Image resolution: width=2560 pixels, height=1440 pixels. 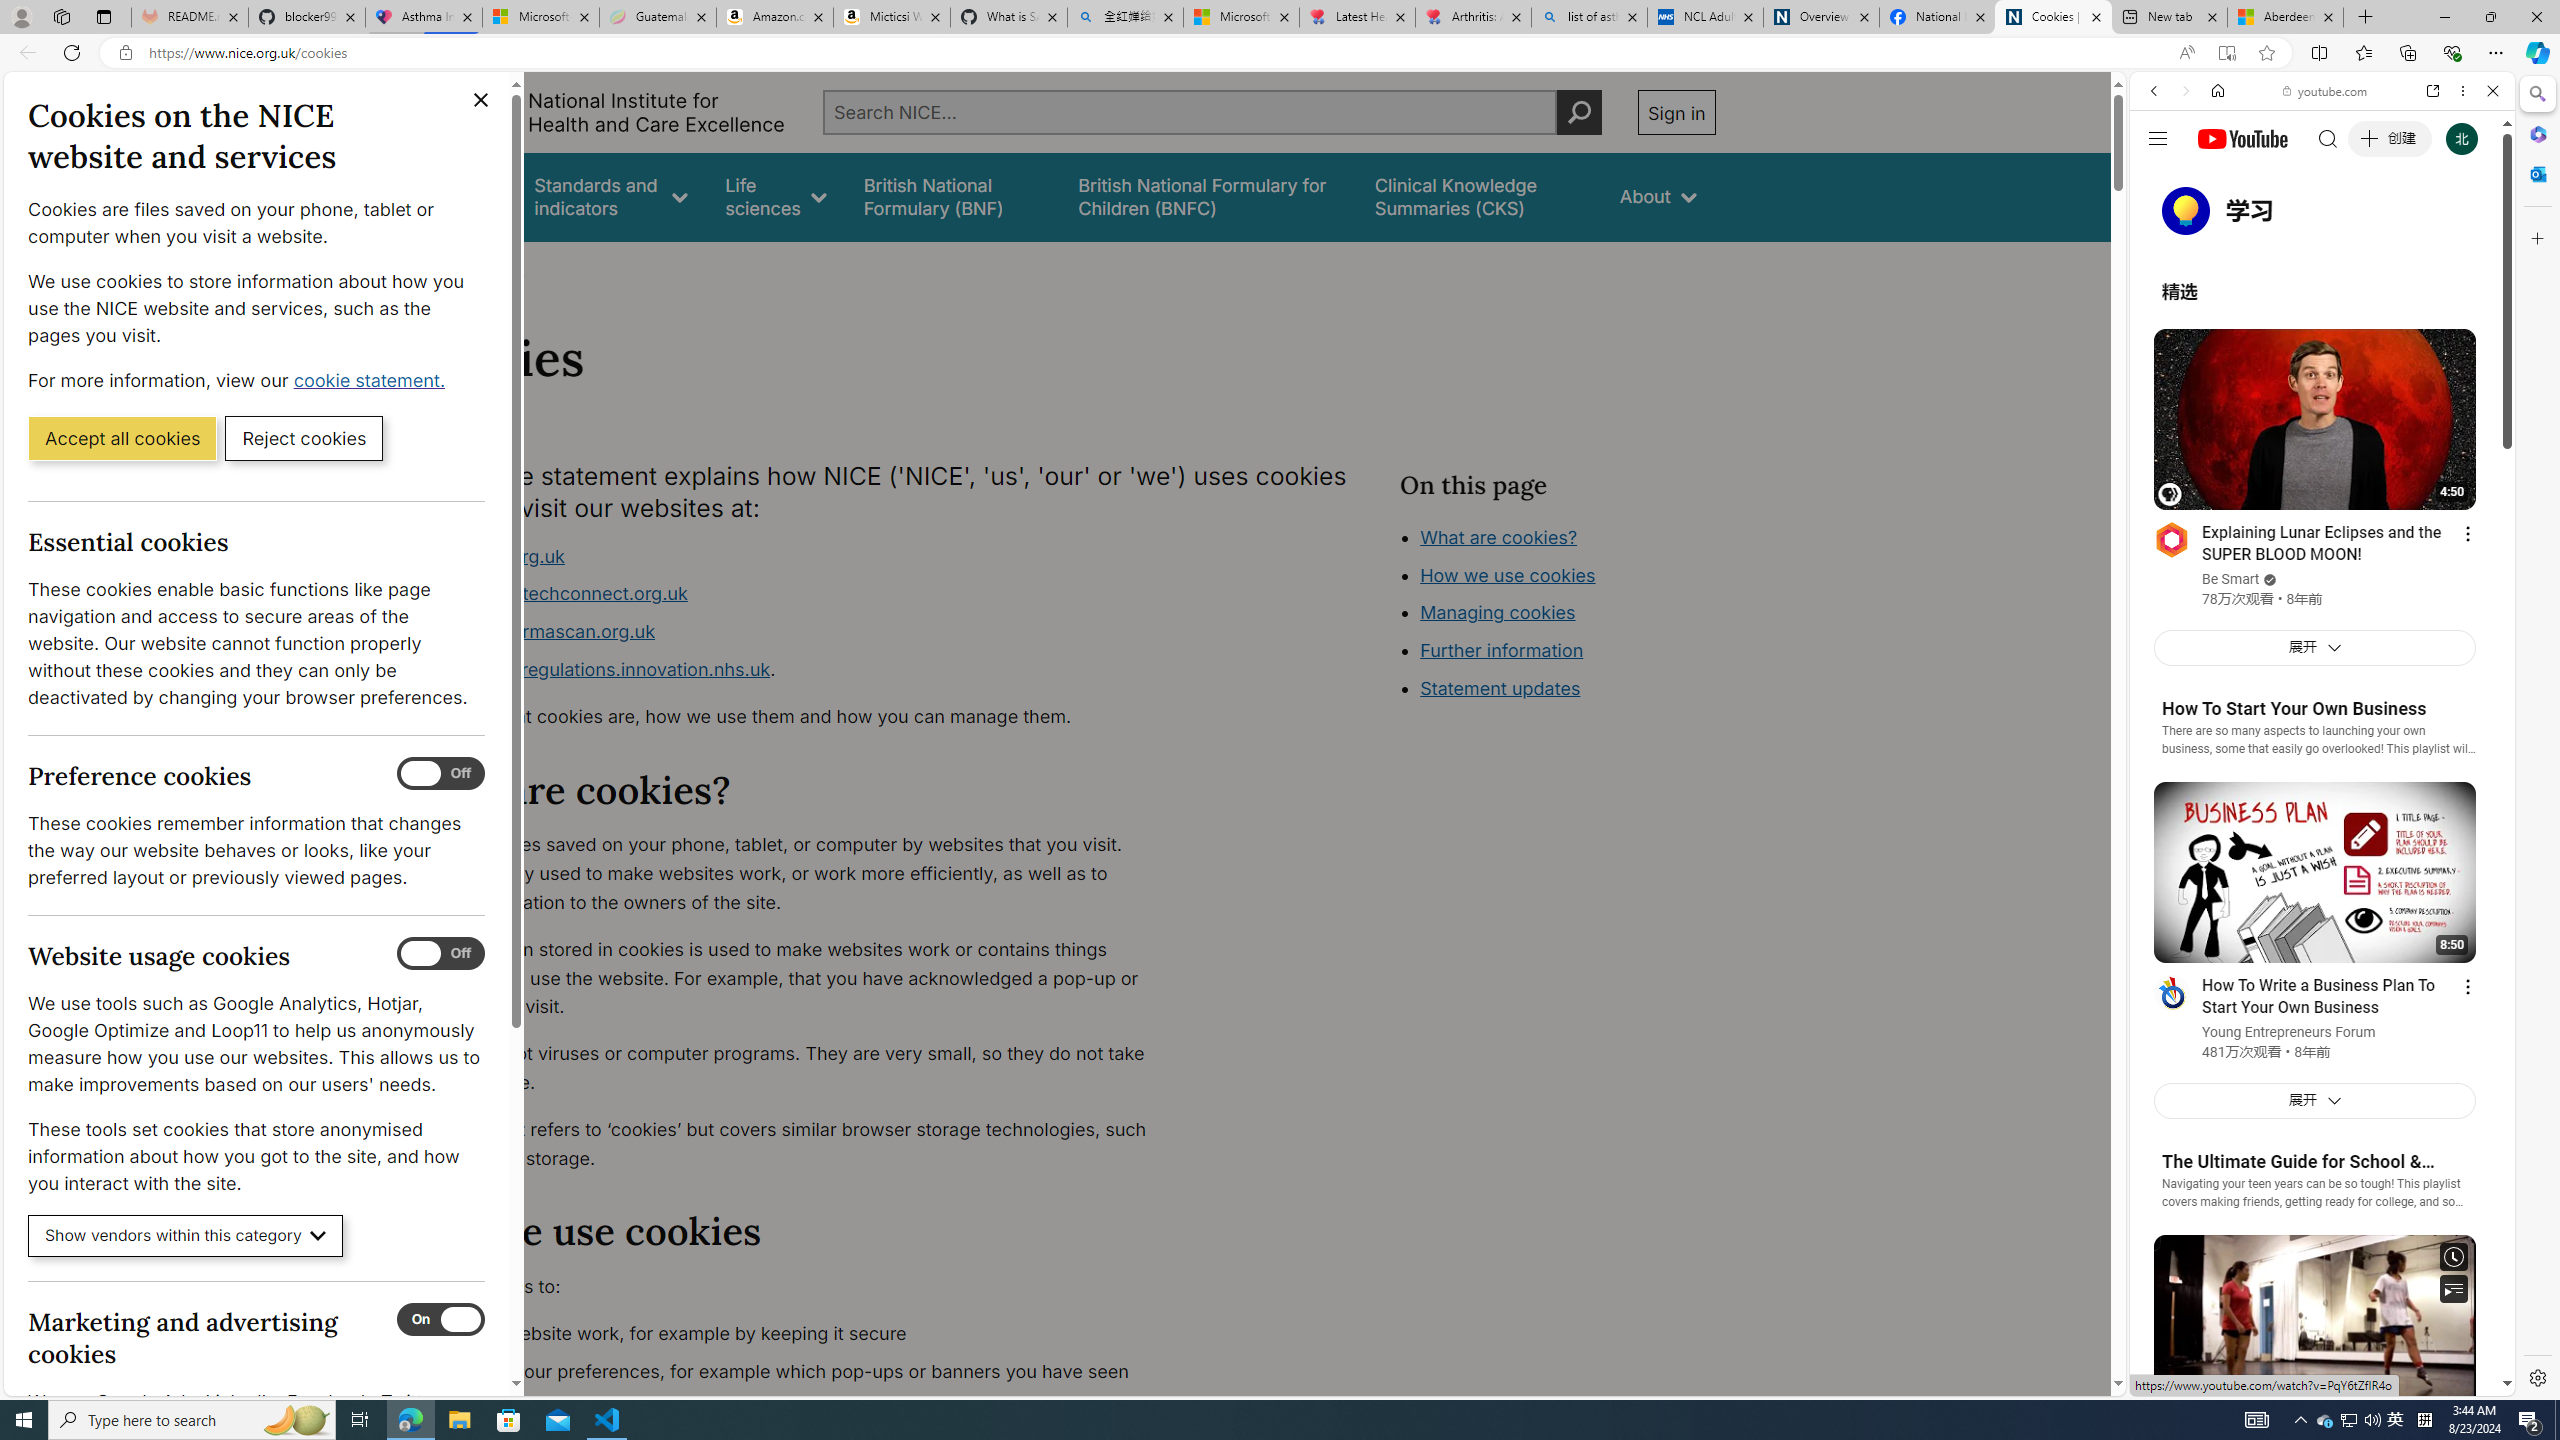 What do you see at coordinates (1502, 650) in the screenshot?
I see `Further information` at bounding box center [1502, 650].